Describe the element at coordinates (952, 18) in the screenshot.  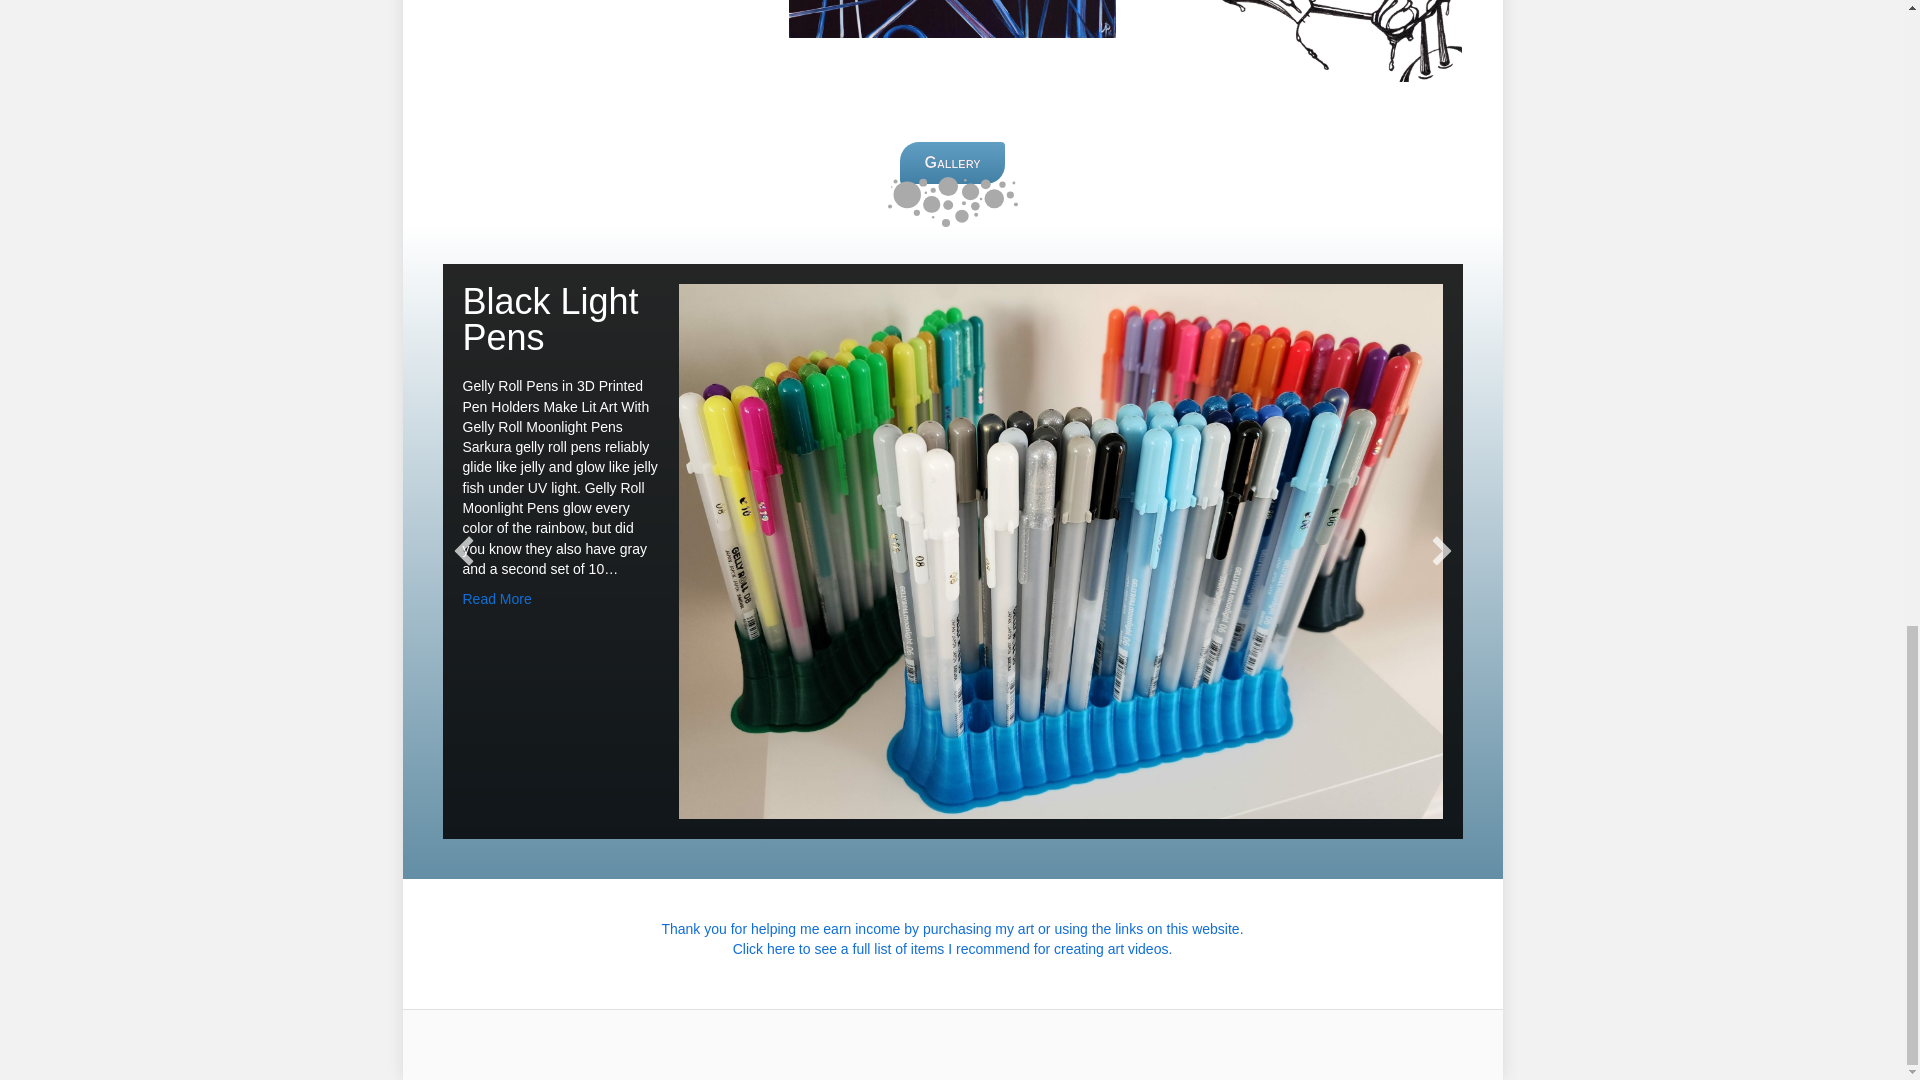
I see `Trifecta` at that location.